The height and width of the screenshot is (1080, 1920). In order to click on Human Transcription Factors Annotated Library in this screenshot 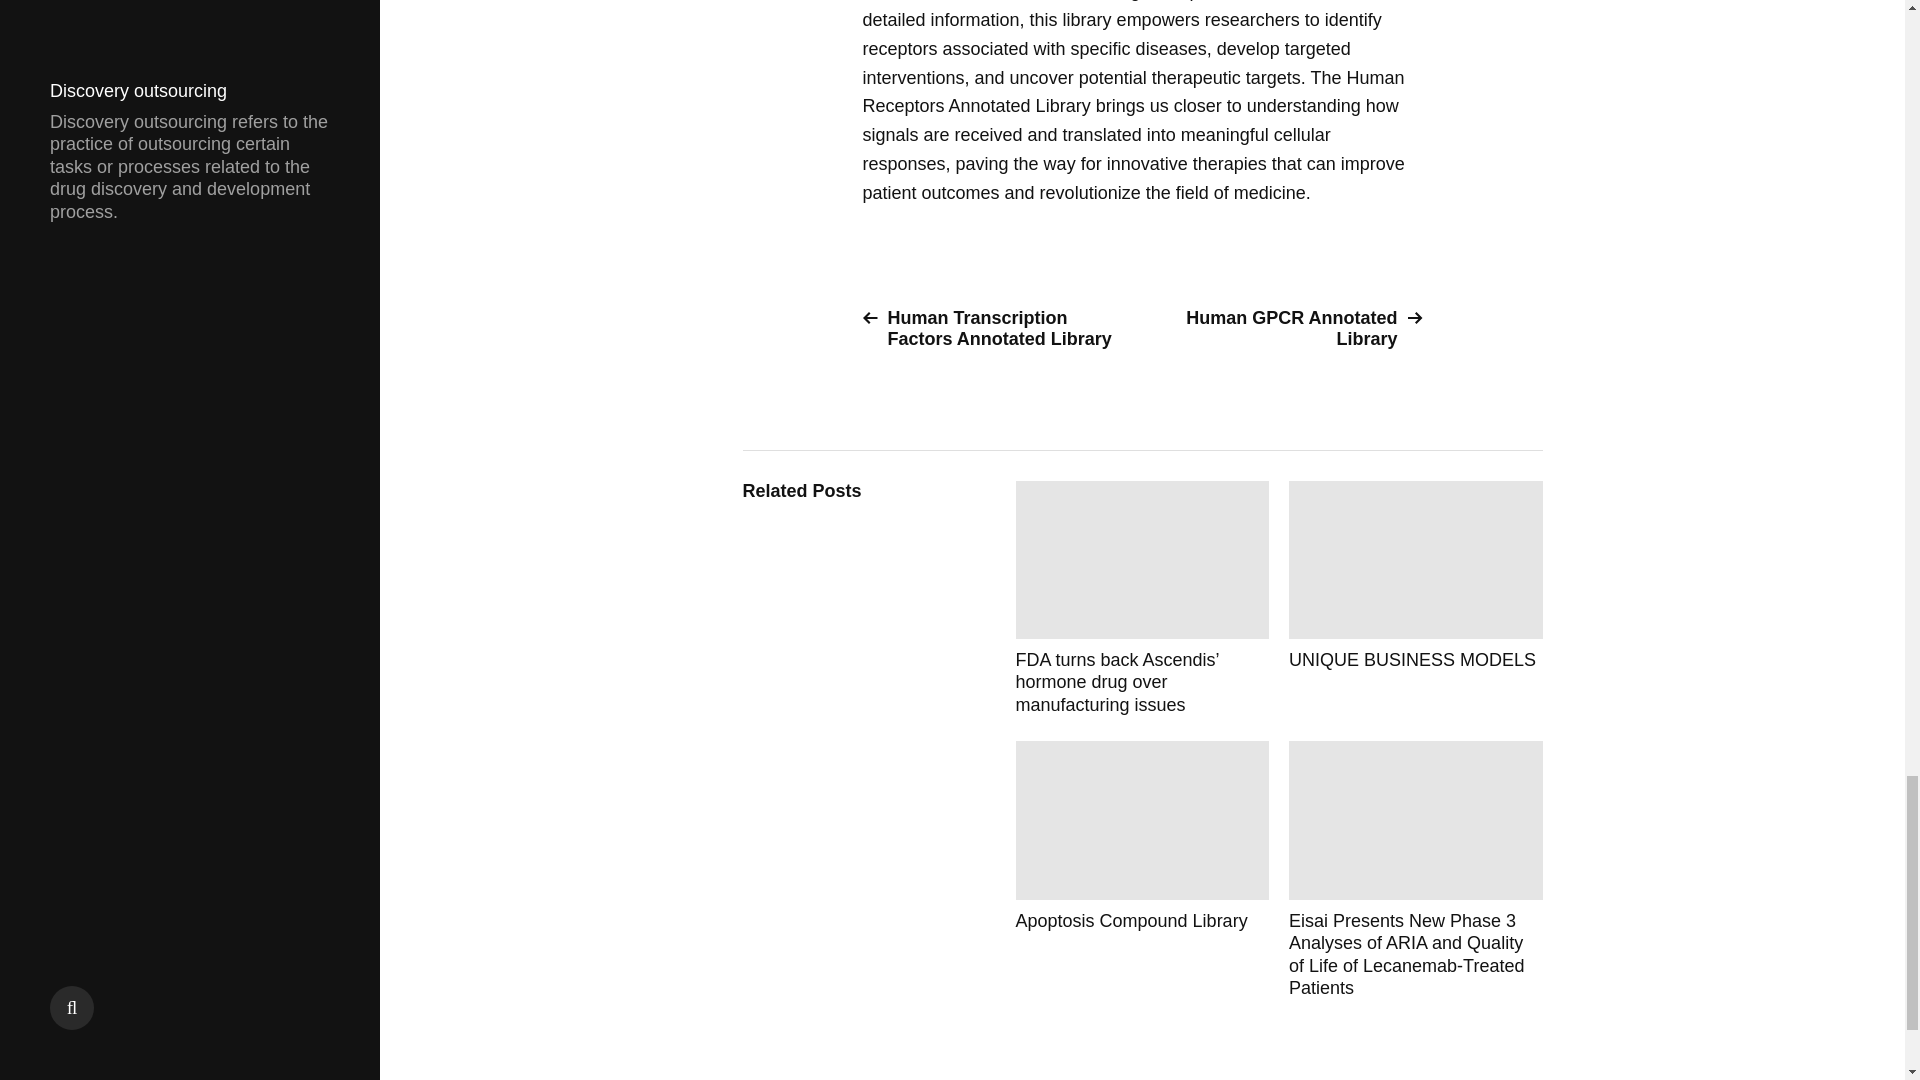, I will do `click(994, 328)`.